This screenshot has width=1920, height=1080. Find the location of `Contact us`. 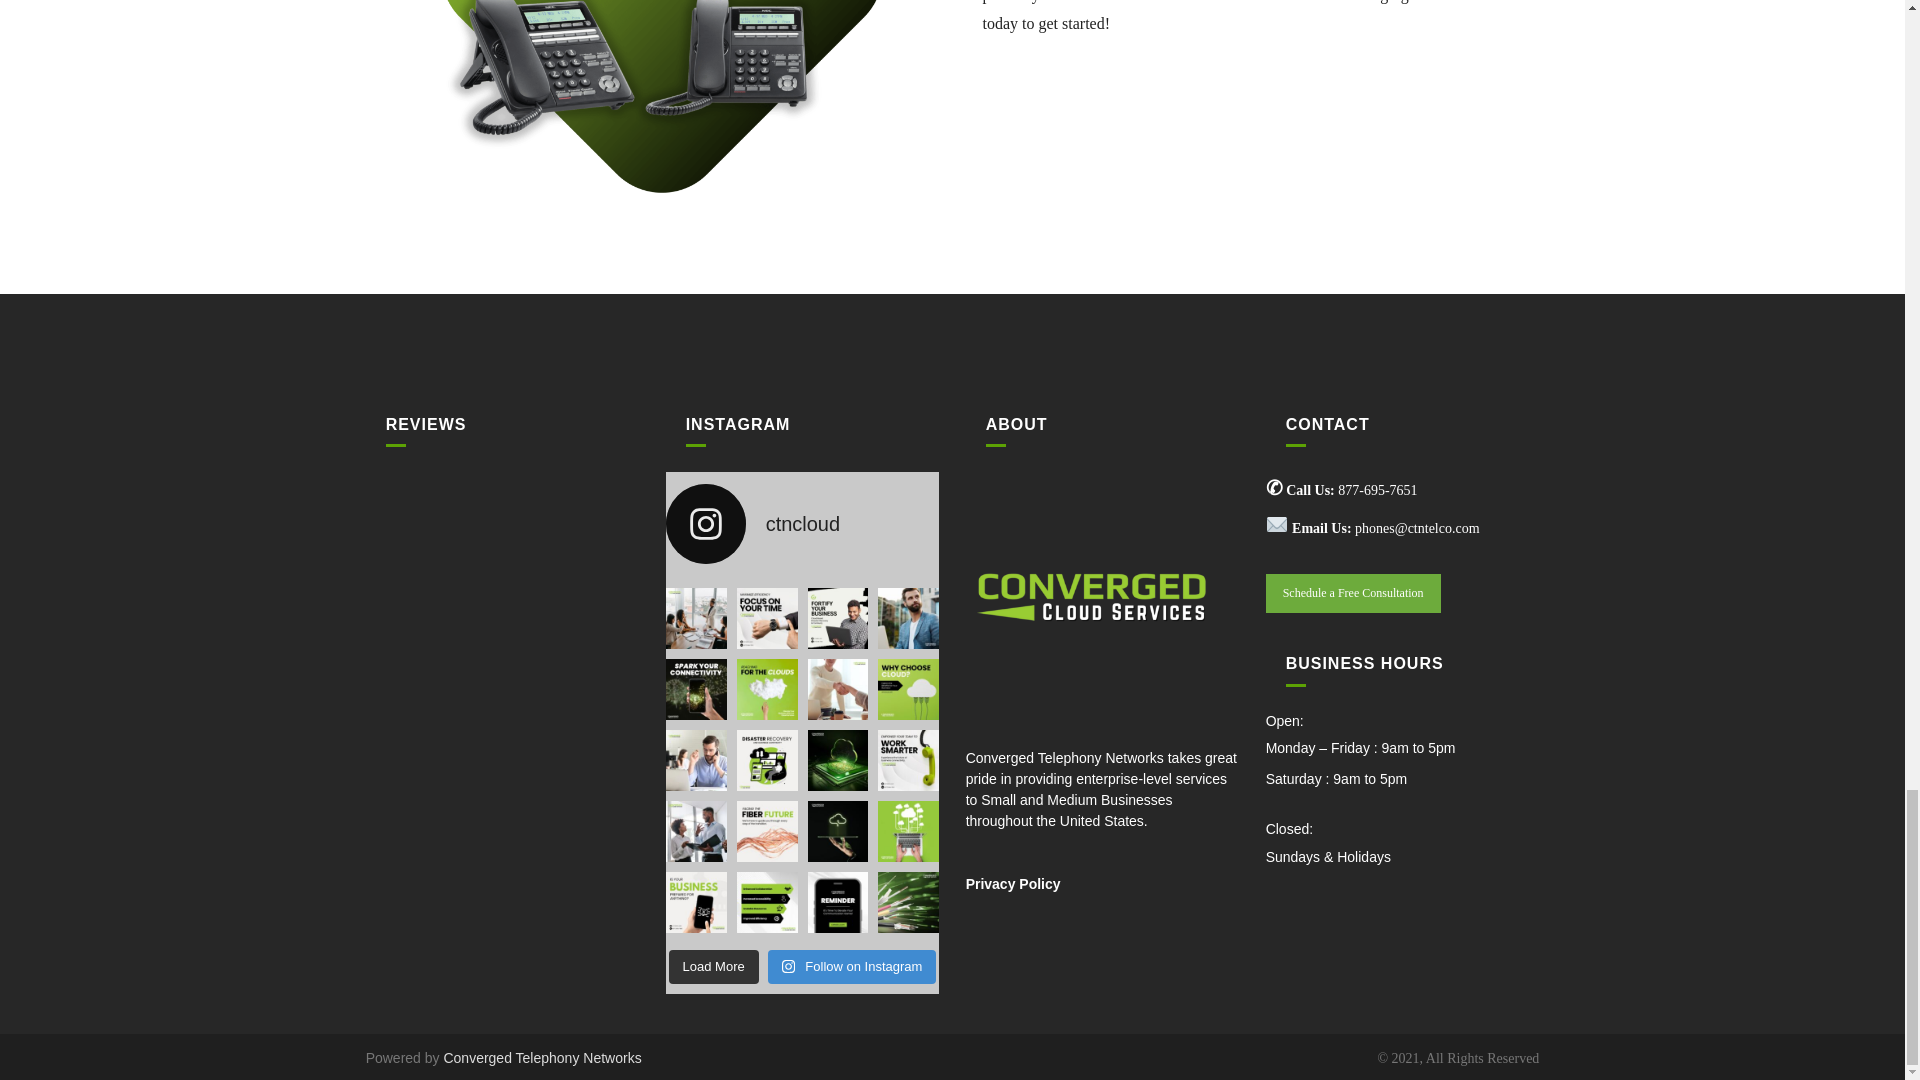

Contact us is located at coordinates (1452, 2).